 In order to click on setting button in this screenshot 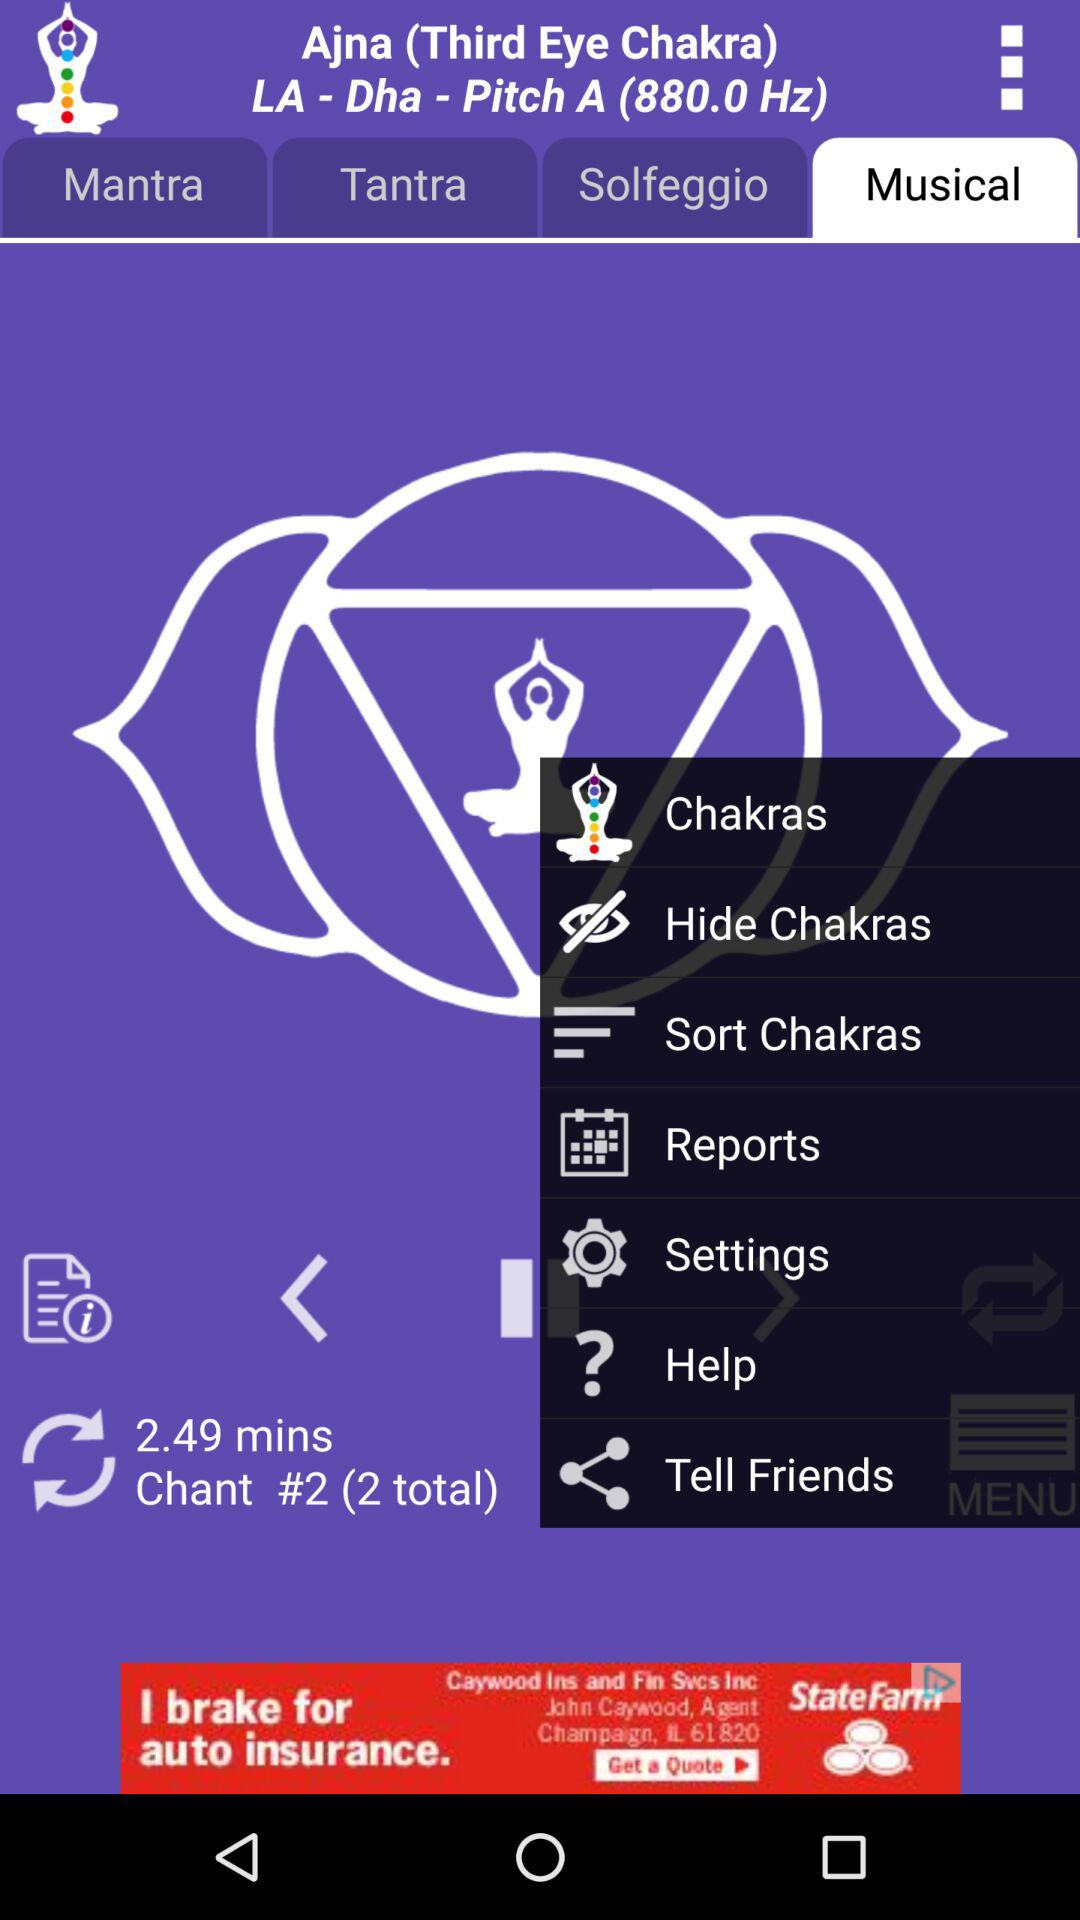, I will do `click(1012, 1298)`.